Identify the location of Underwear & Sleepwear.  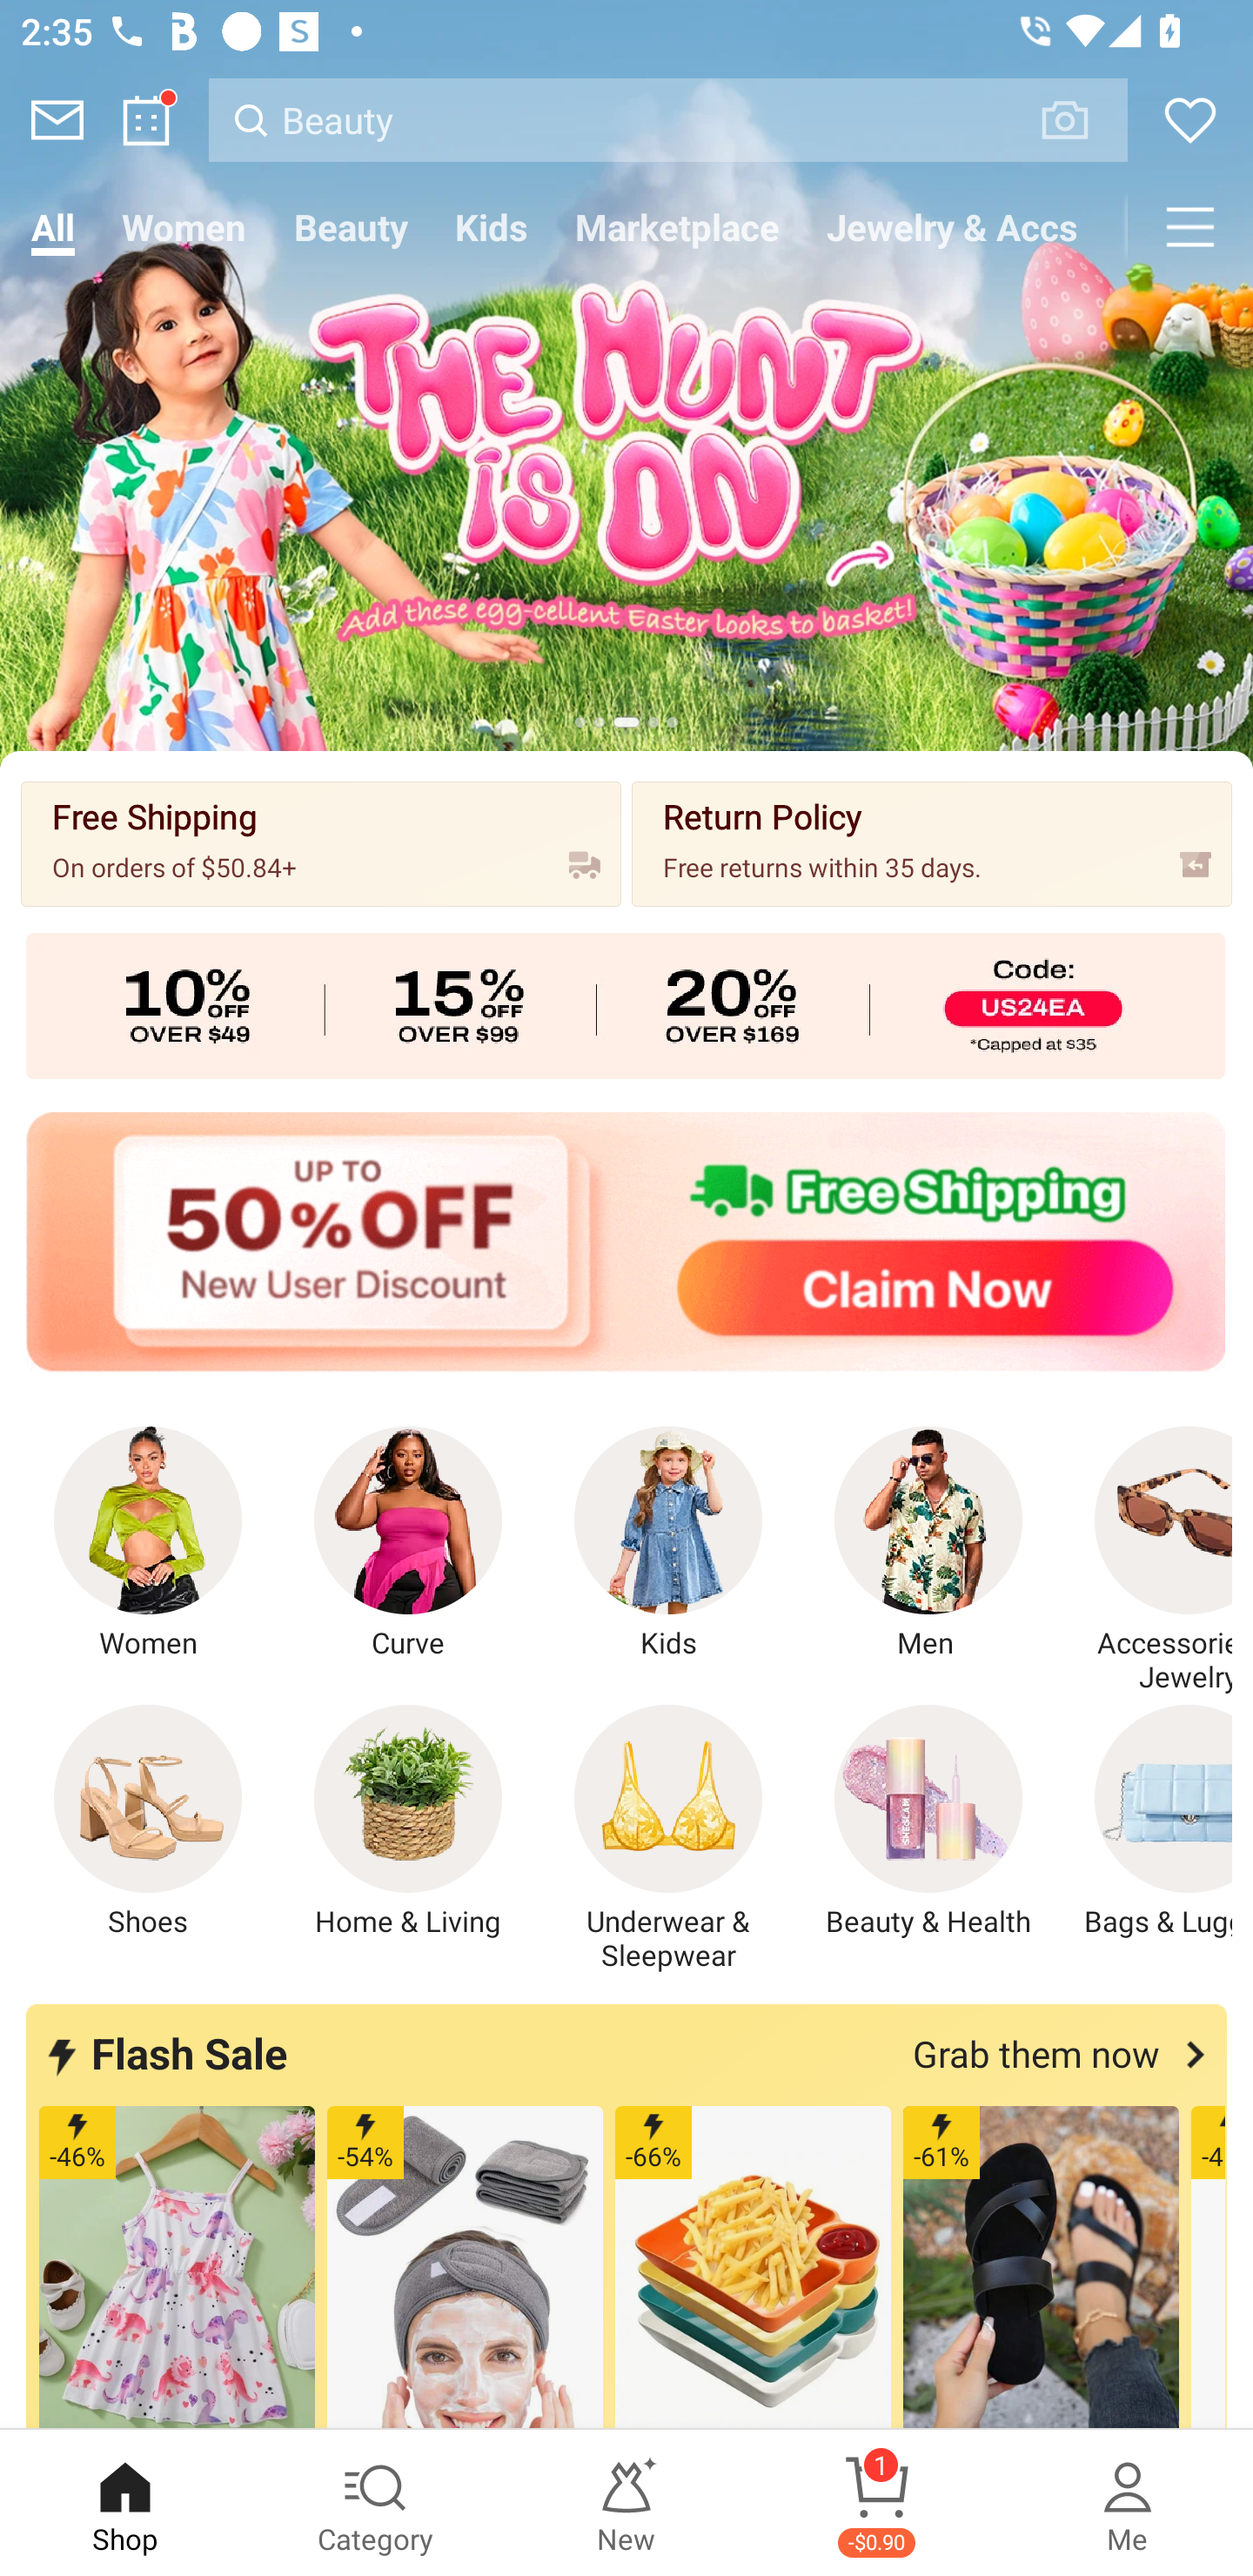
(668, 1839).